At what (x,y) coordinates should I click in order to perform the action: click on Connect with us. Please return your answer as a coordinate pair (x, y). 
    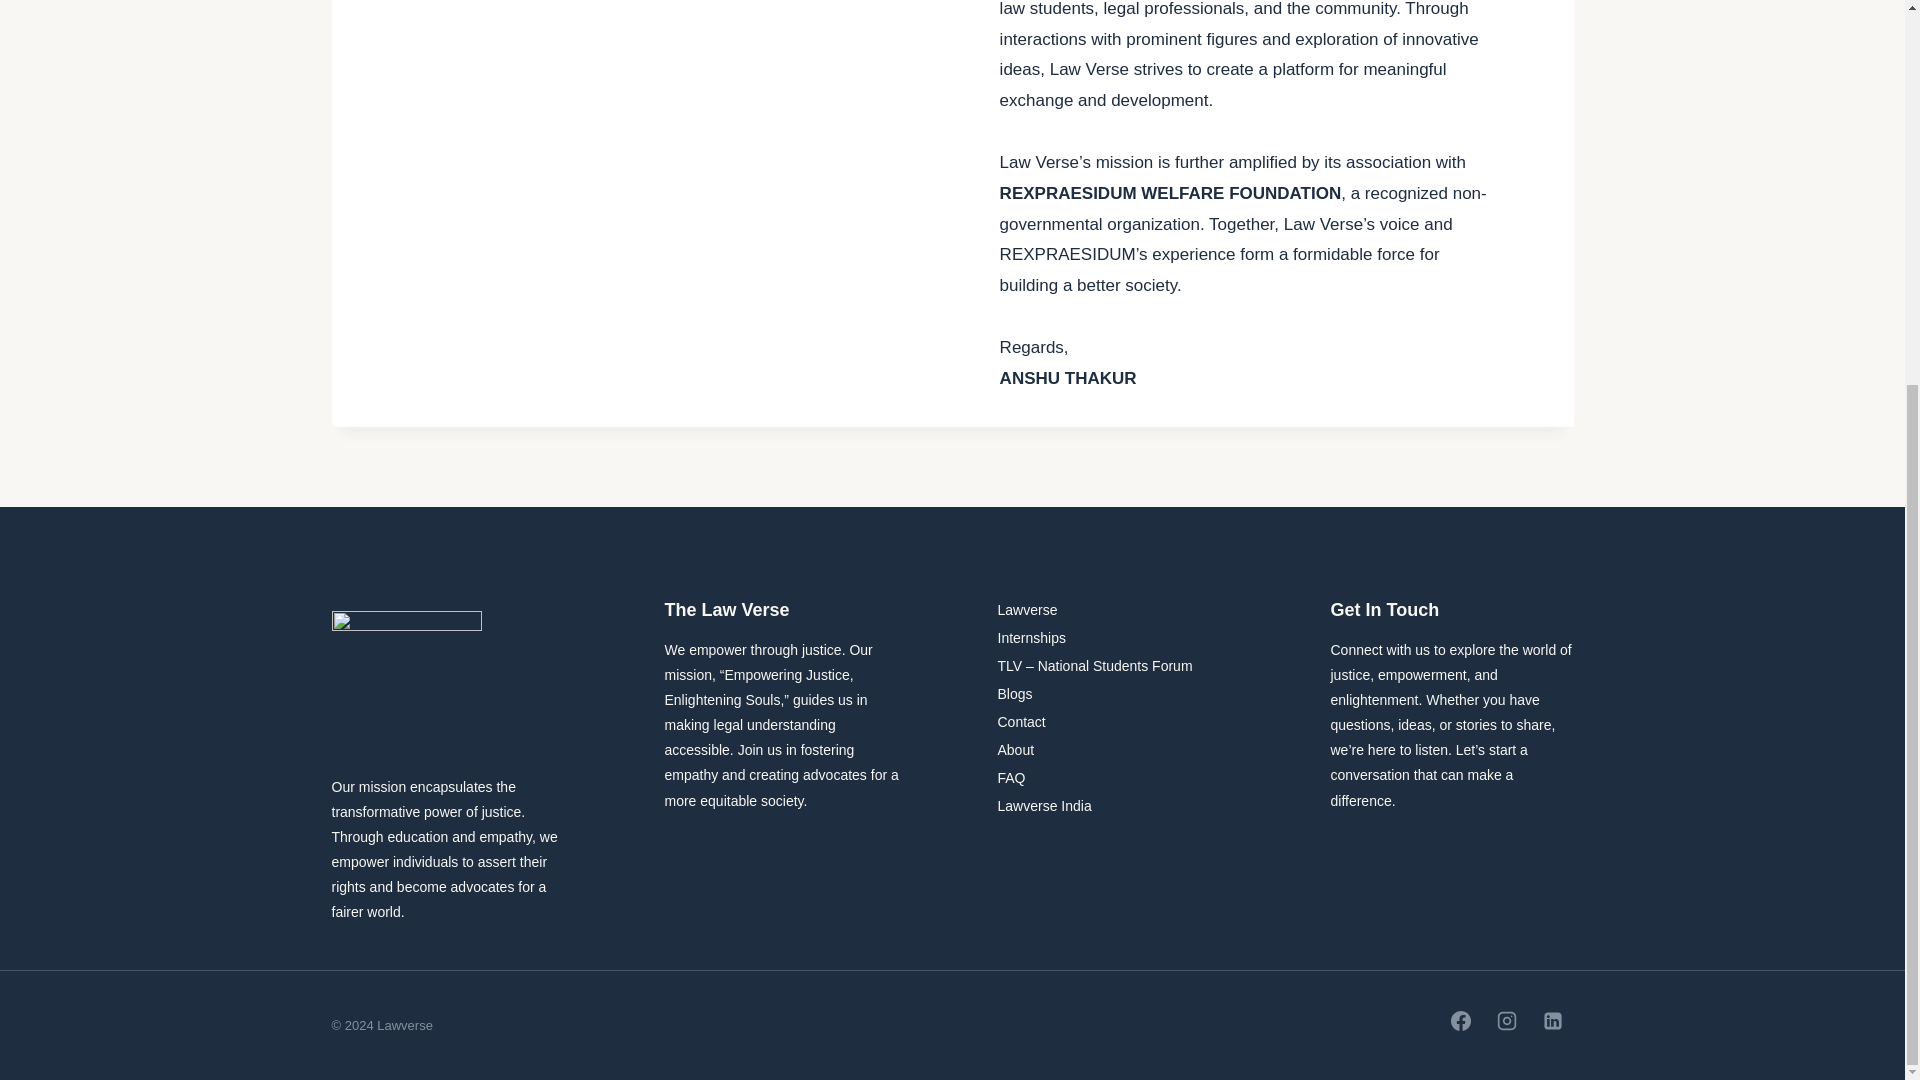
    Looking at the image, I should click on (1380, 648).